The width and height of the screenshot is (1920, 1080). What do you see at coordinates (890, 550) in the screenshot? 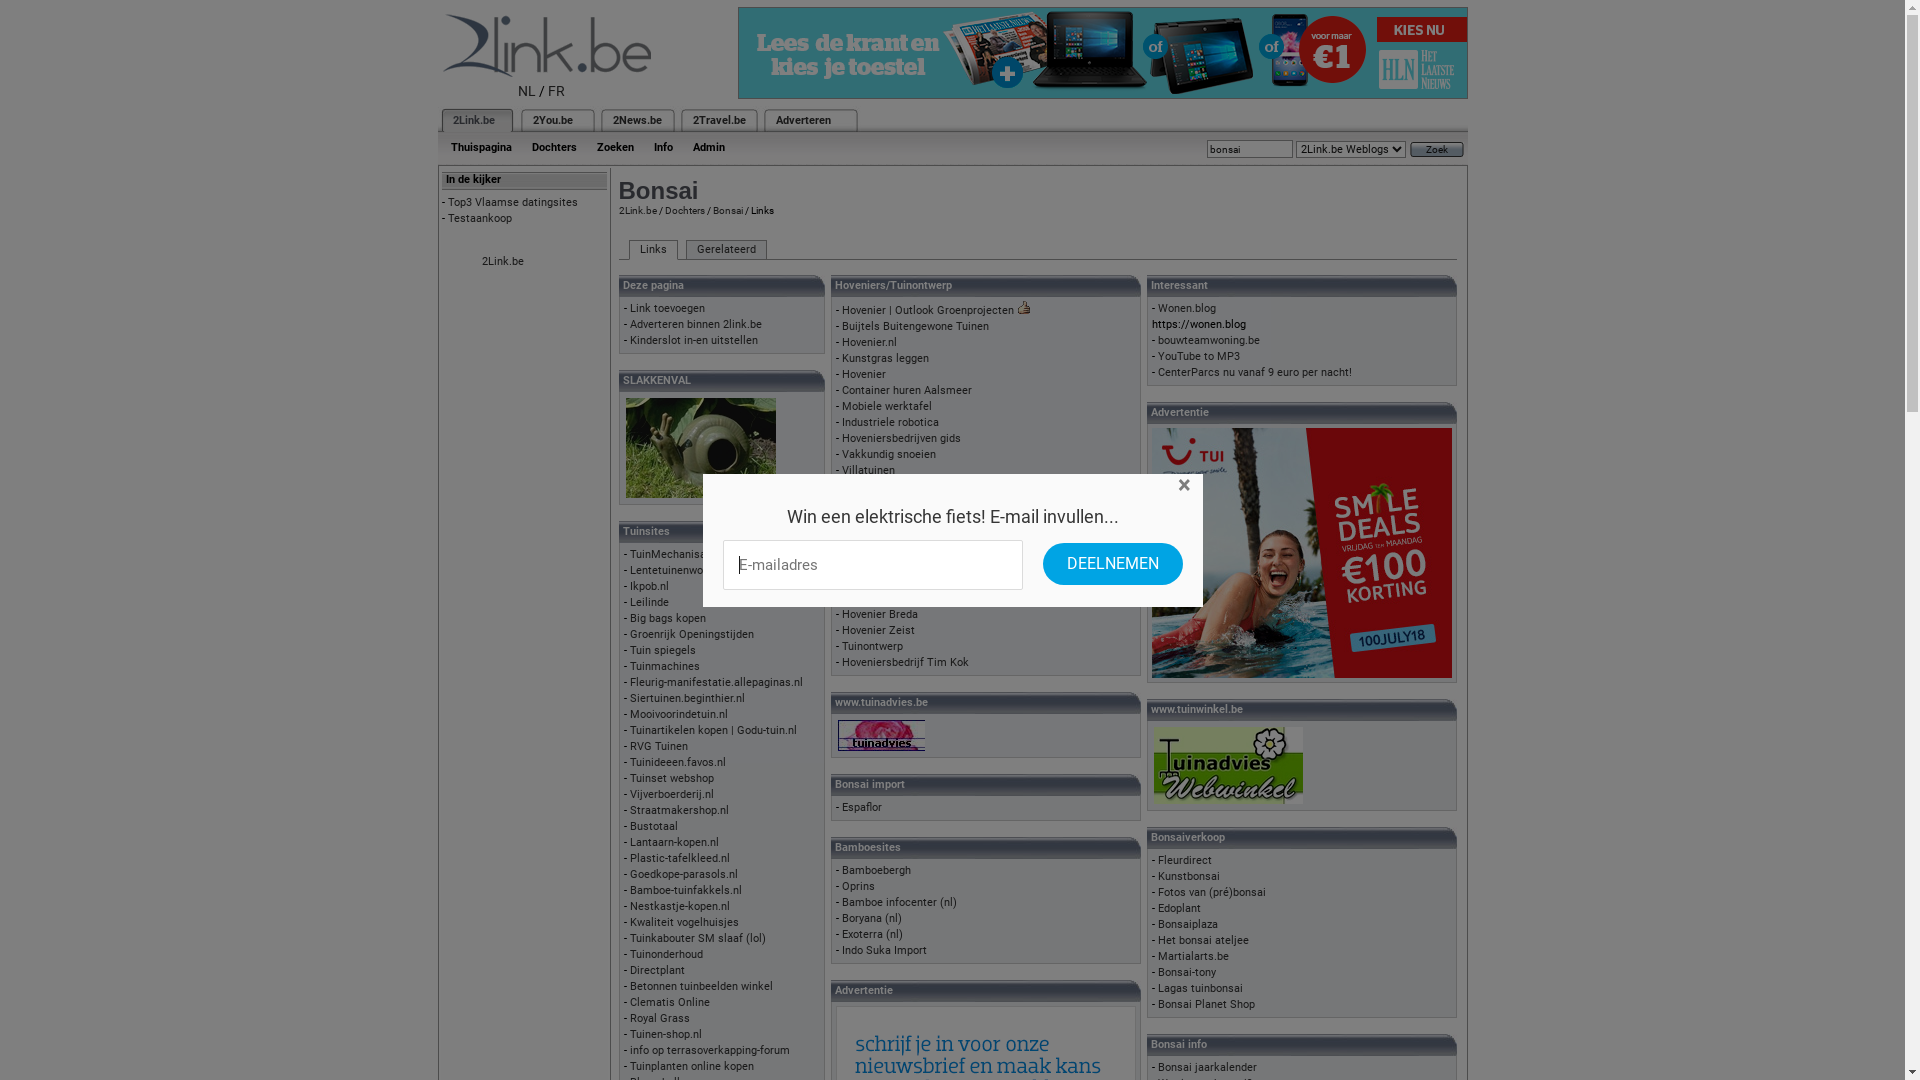
I see `Flow pack machine` at bounding box center [890, 550].